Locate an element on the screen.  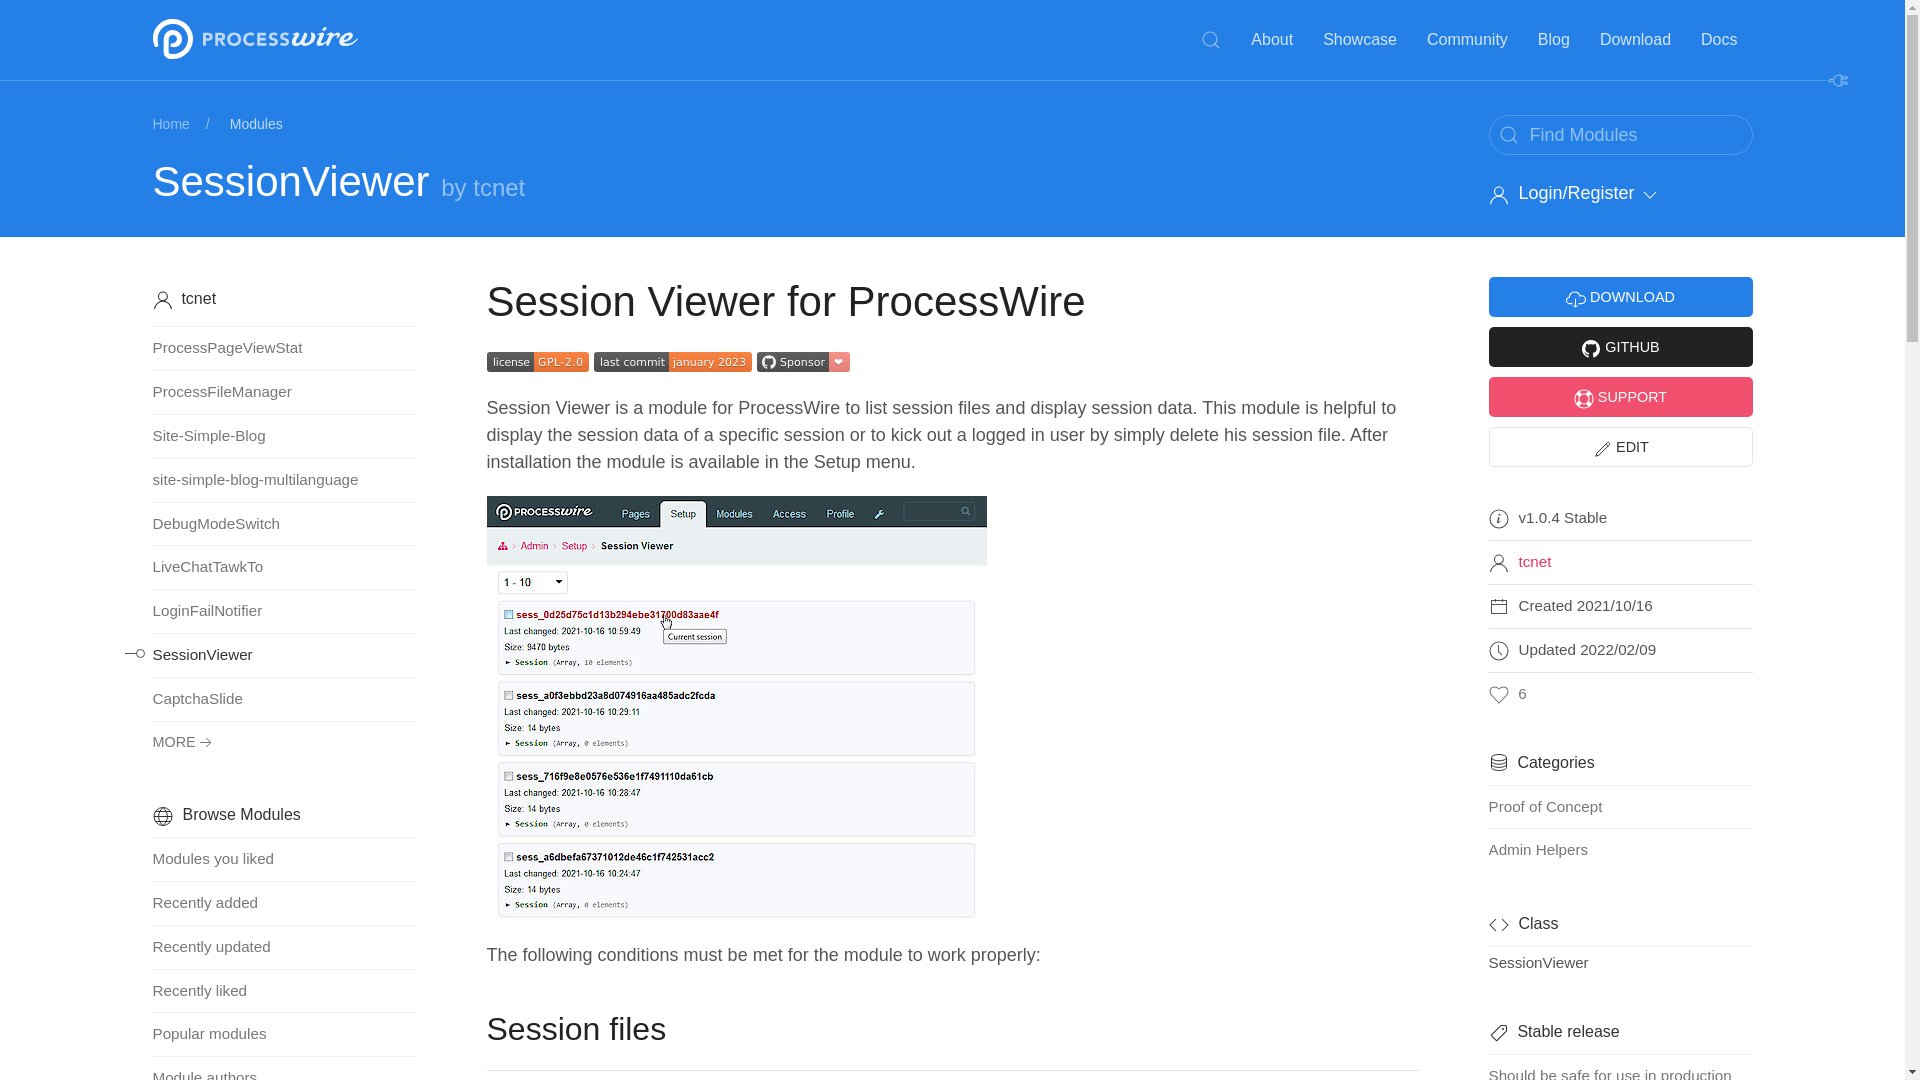
Community is located at coordinates (1466, 40).